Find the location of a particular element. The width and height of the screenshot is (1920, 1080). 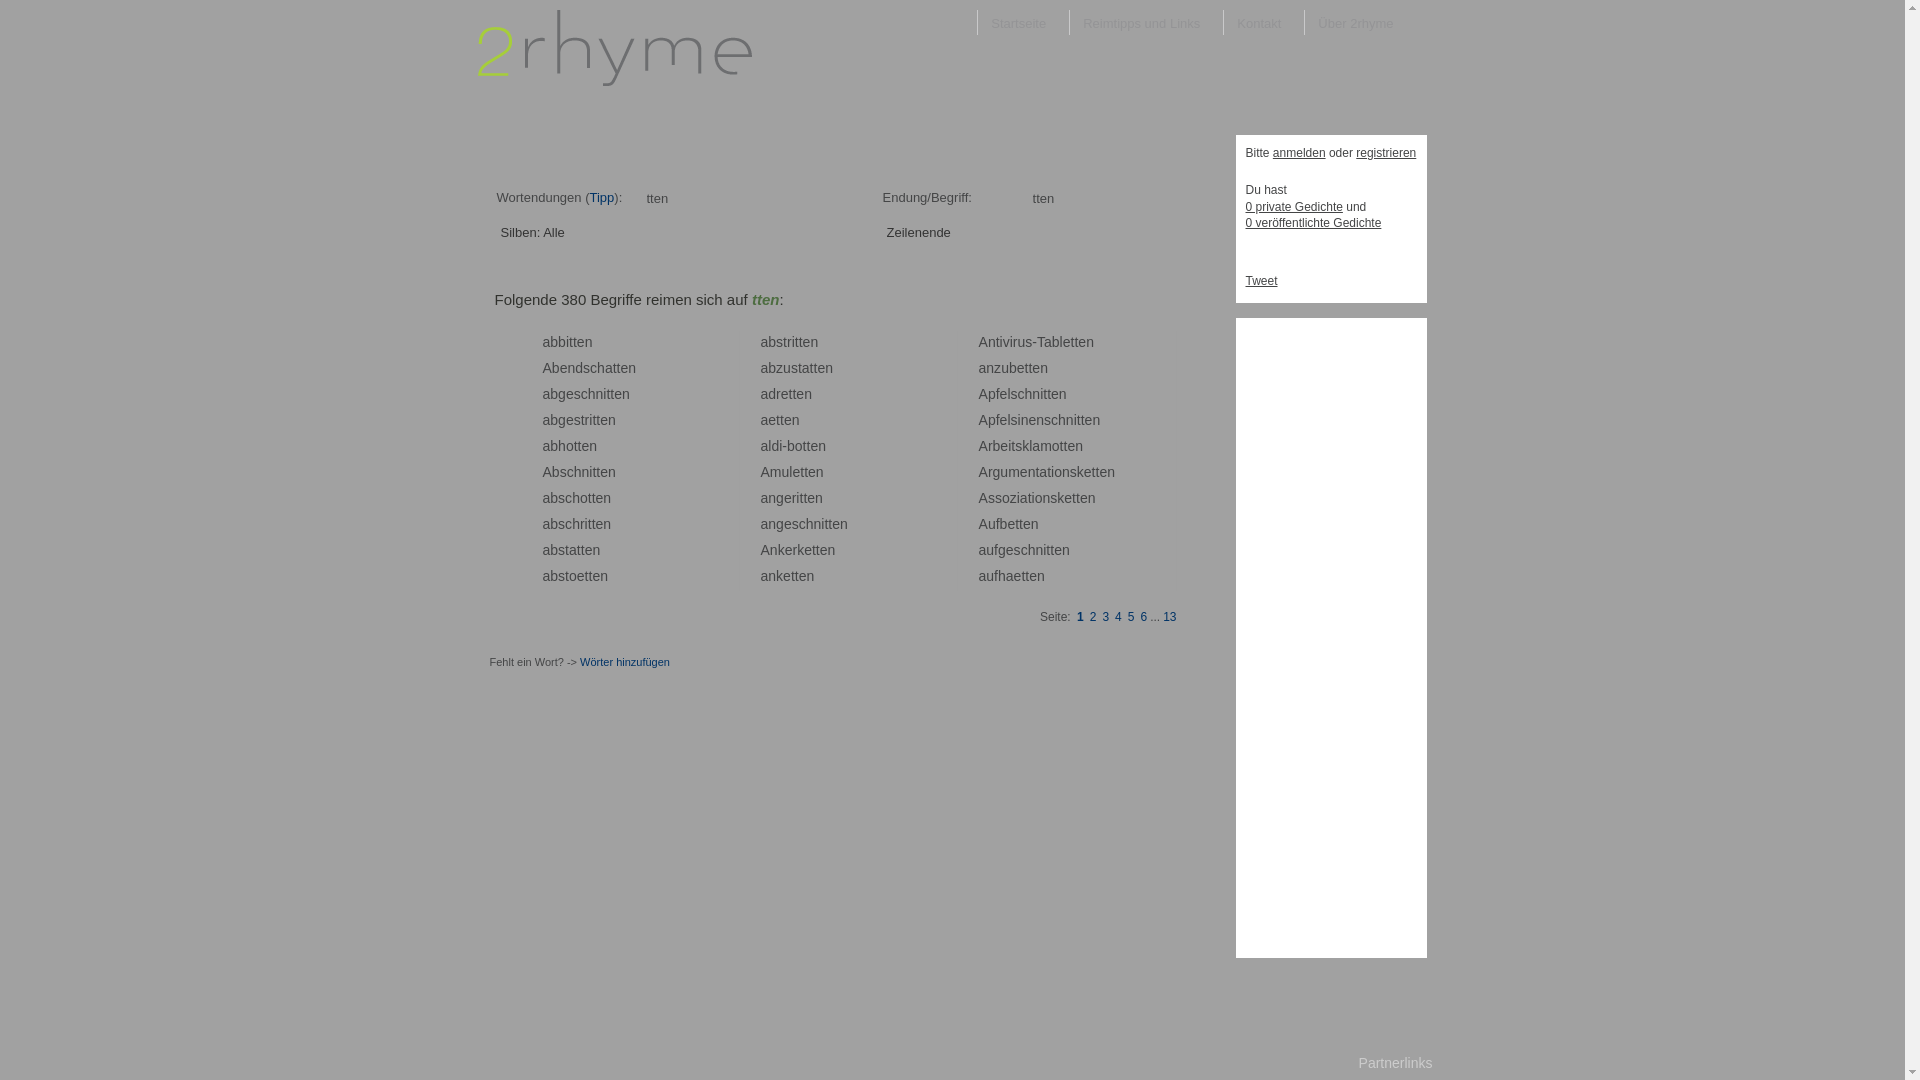

i is located at coordinates (590, 472).